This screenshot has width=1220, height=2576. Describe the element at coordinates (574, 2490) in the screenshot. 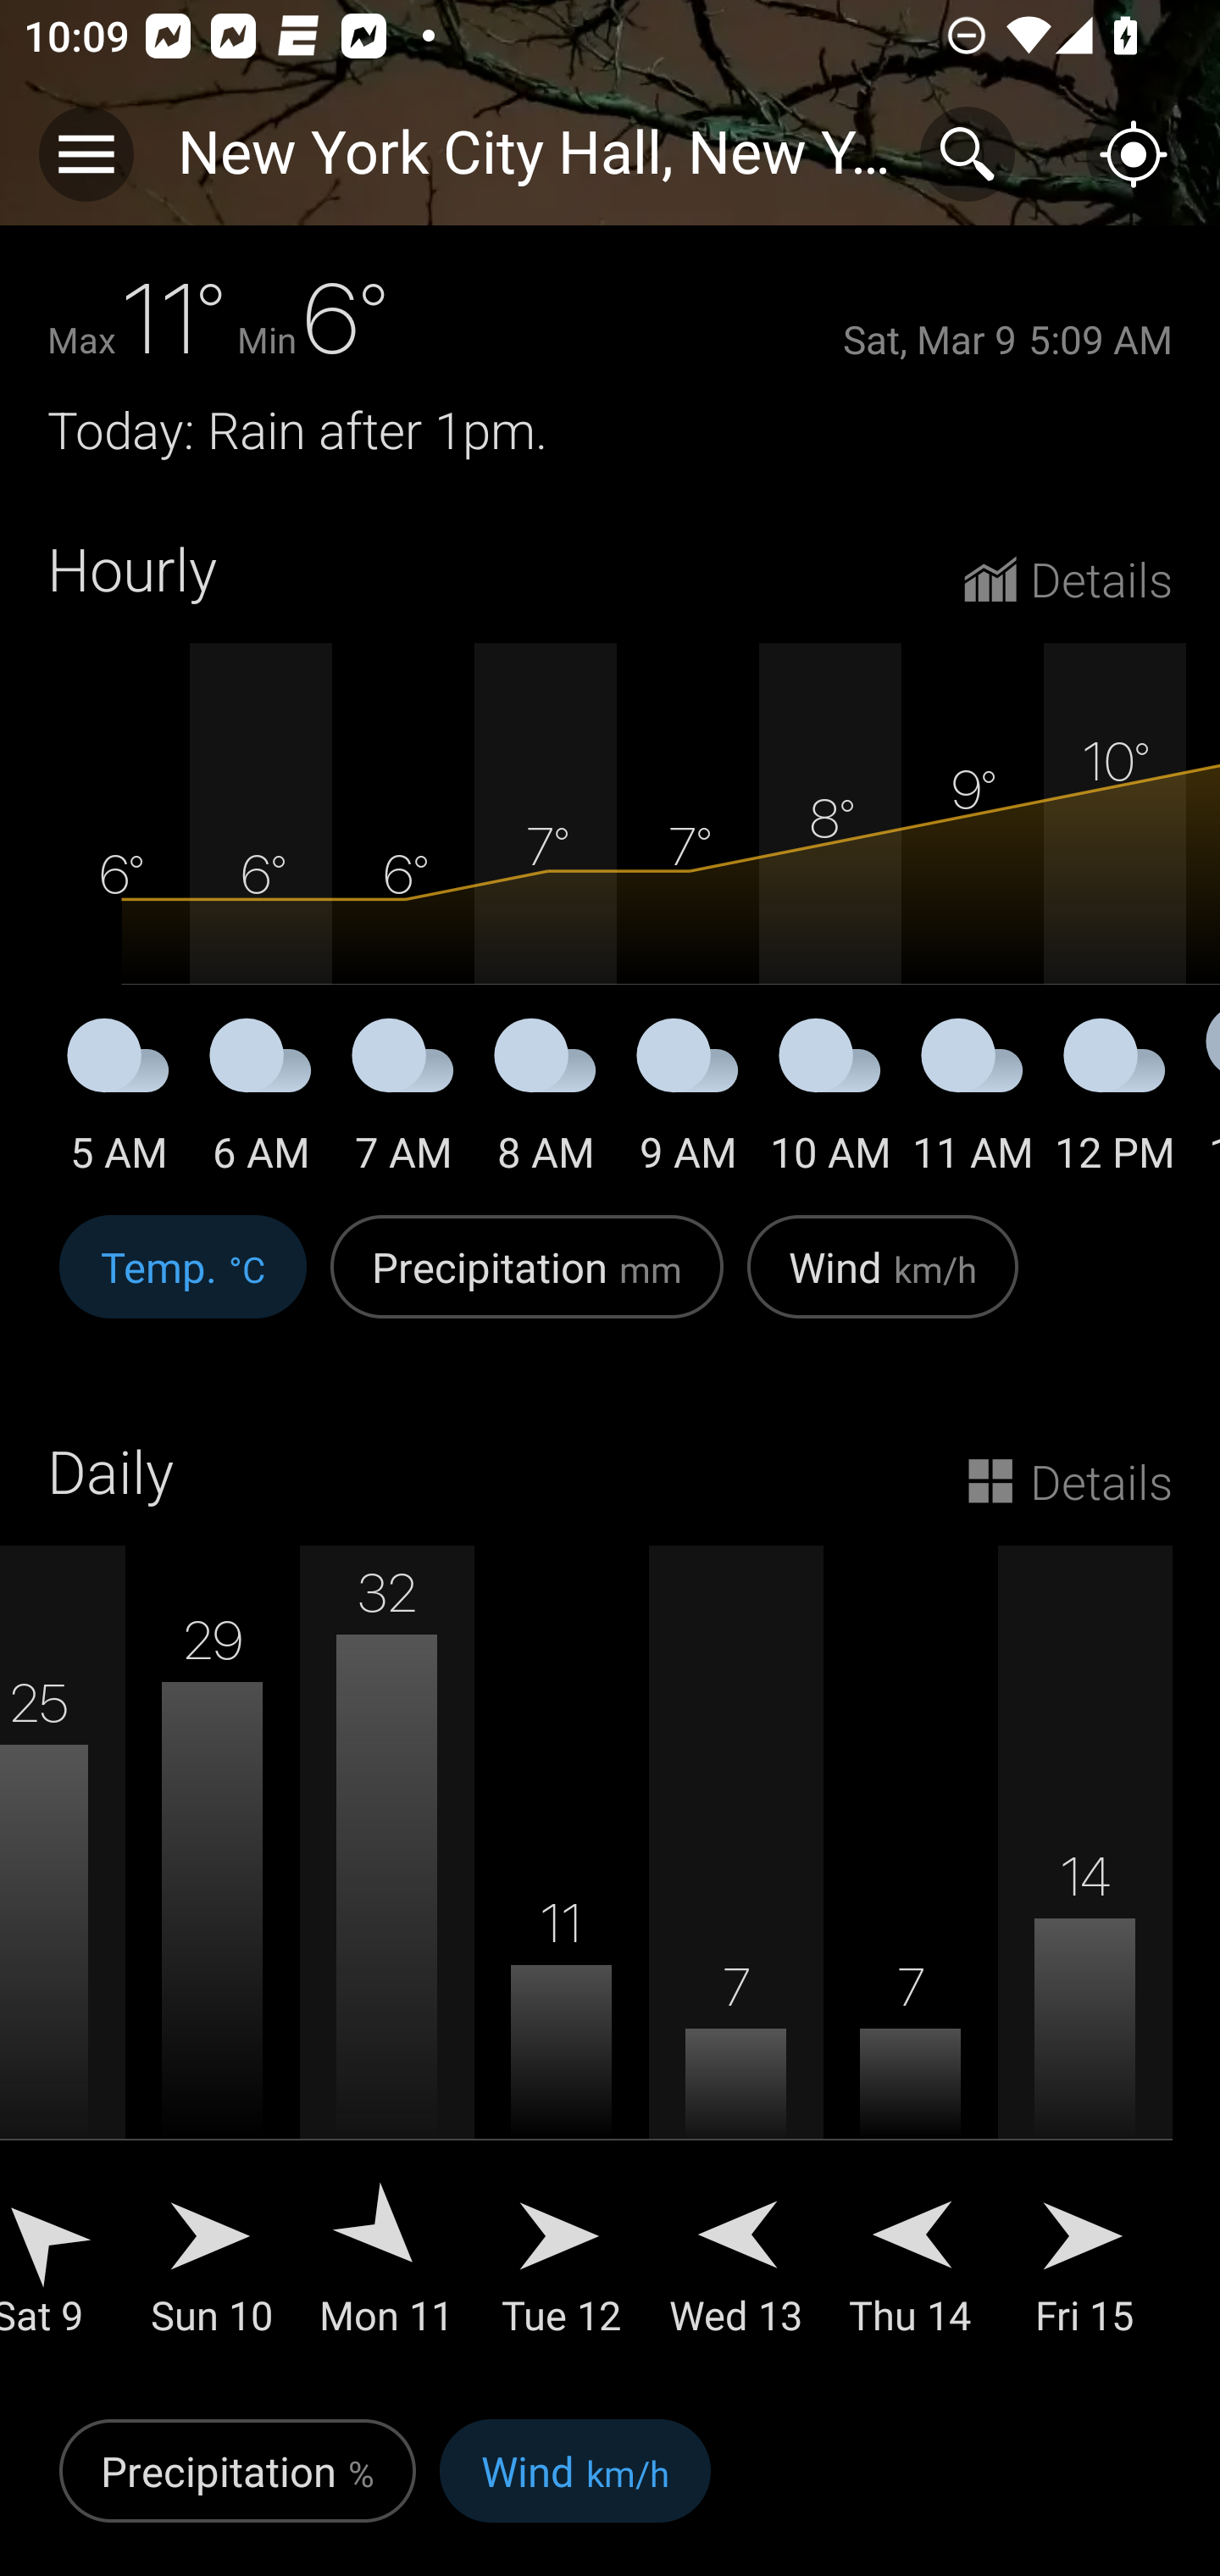

I see `Wind km/h` at that location.